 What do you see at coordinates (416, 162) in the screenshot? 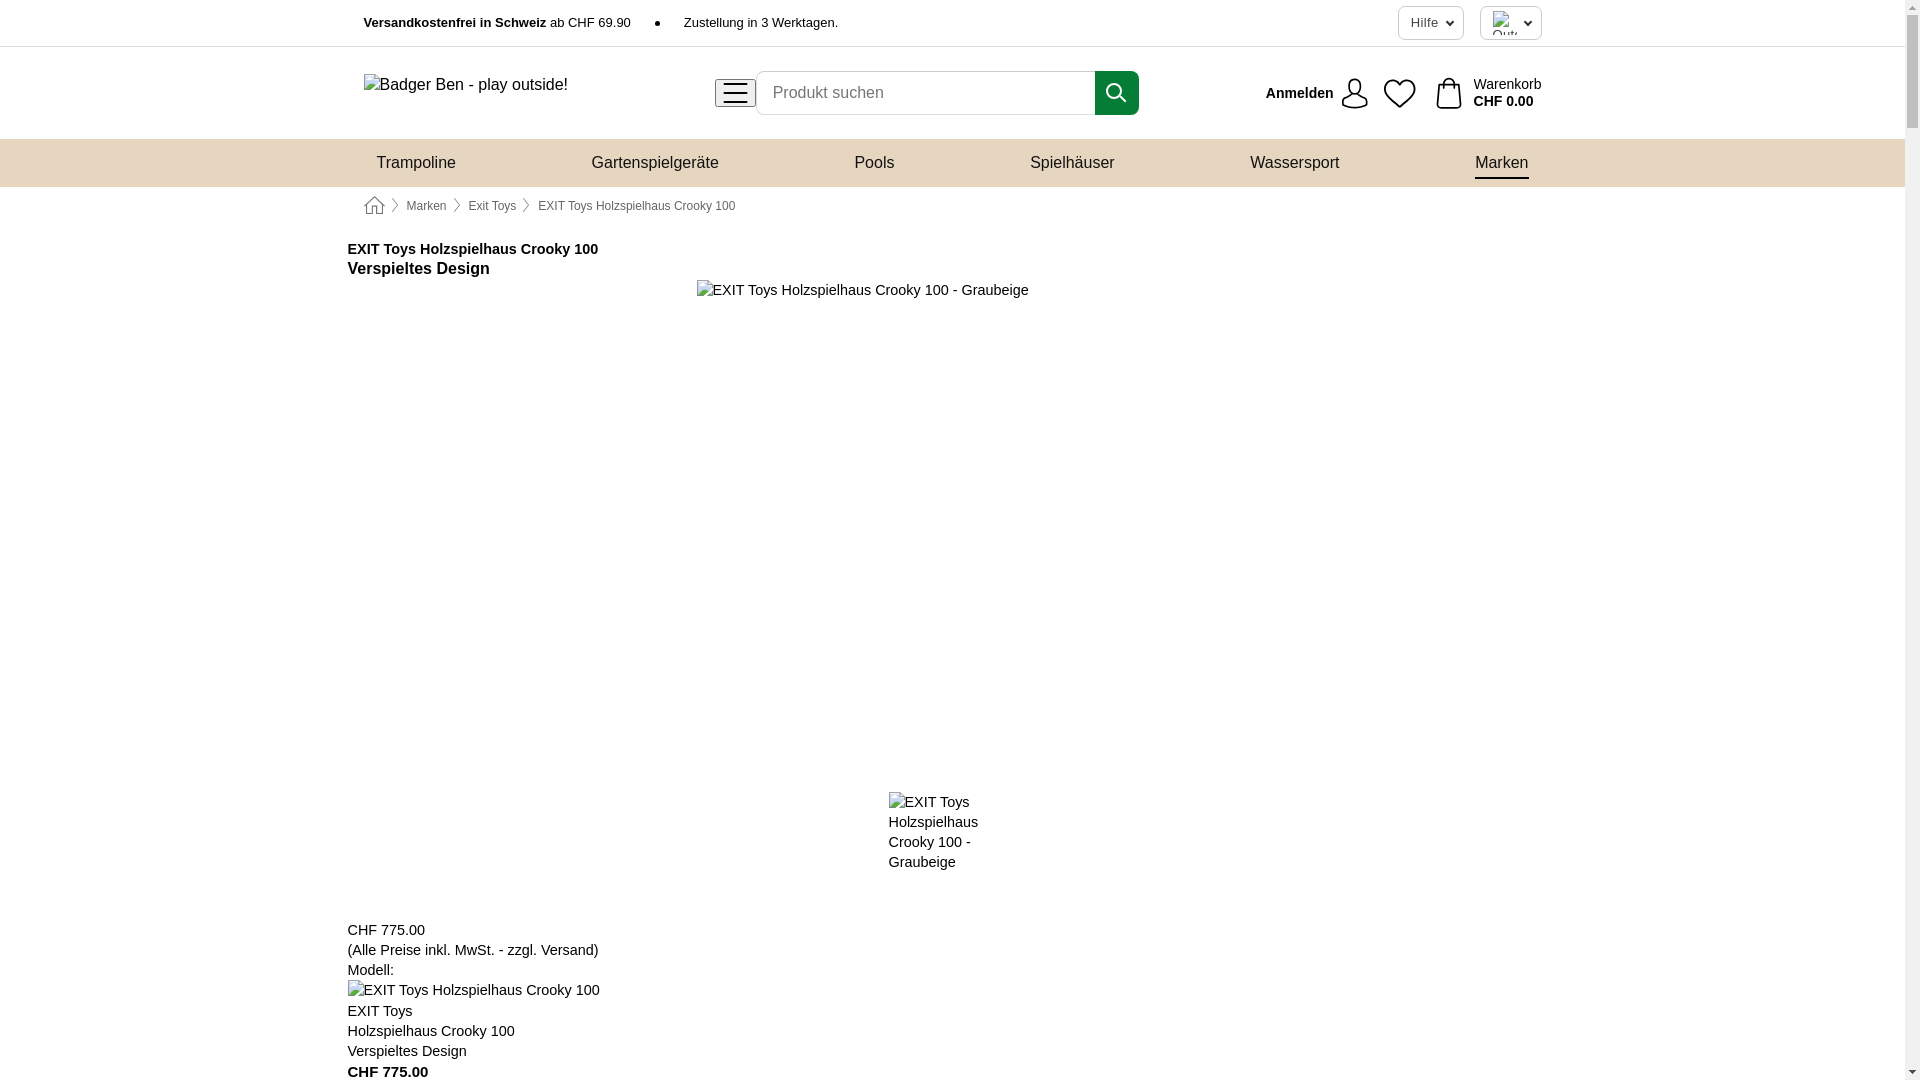
I see `Trampoline` at bounding box center [416, 162].